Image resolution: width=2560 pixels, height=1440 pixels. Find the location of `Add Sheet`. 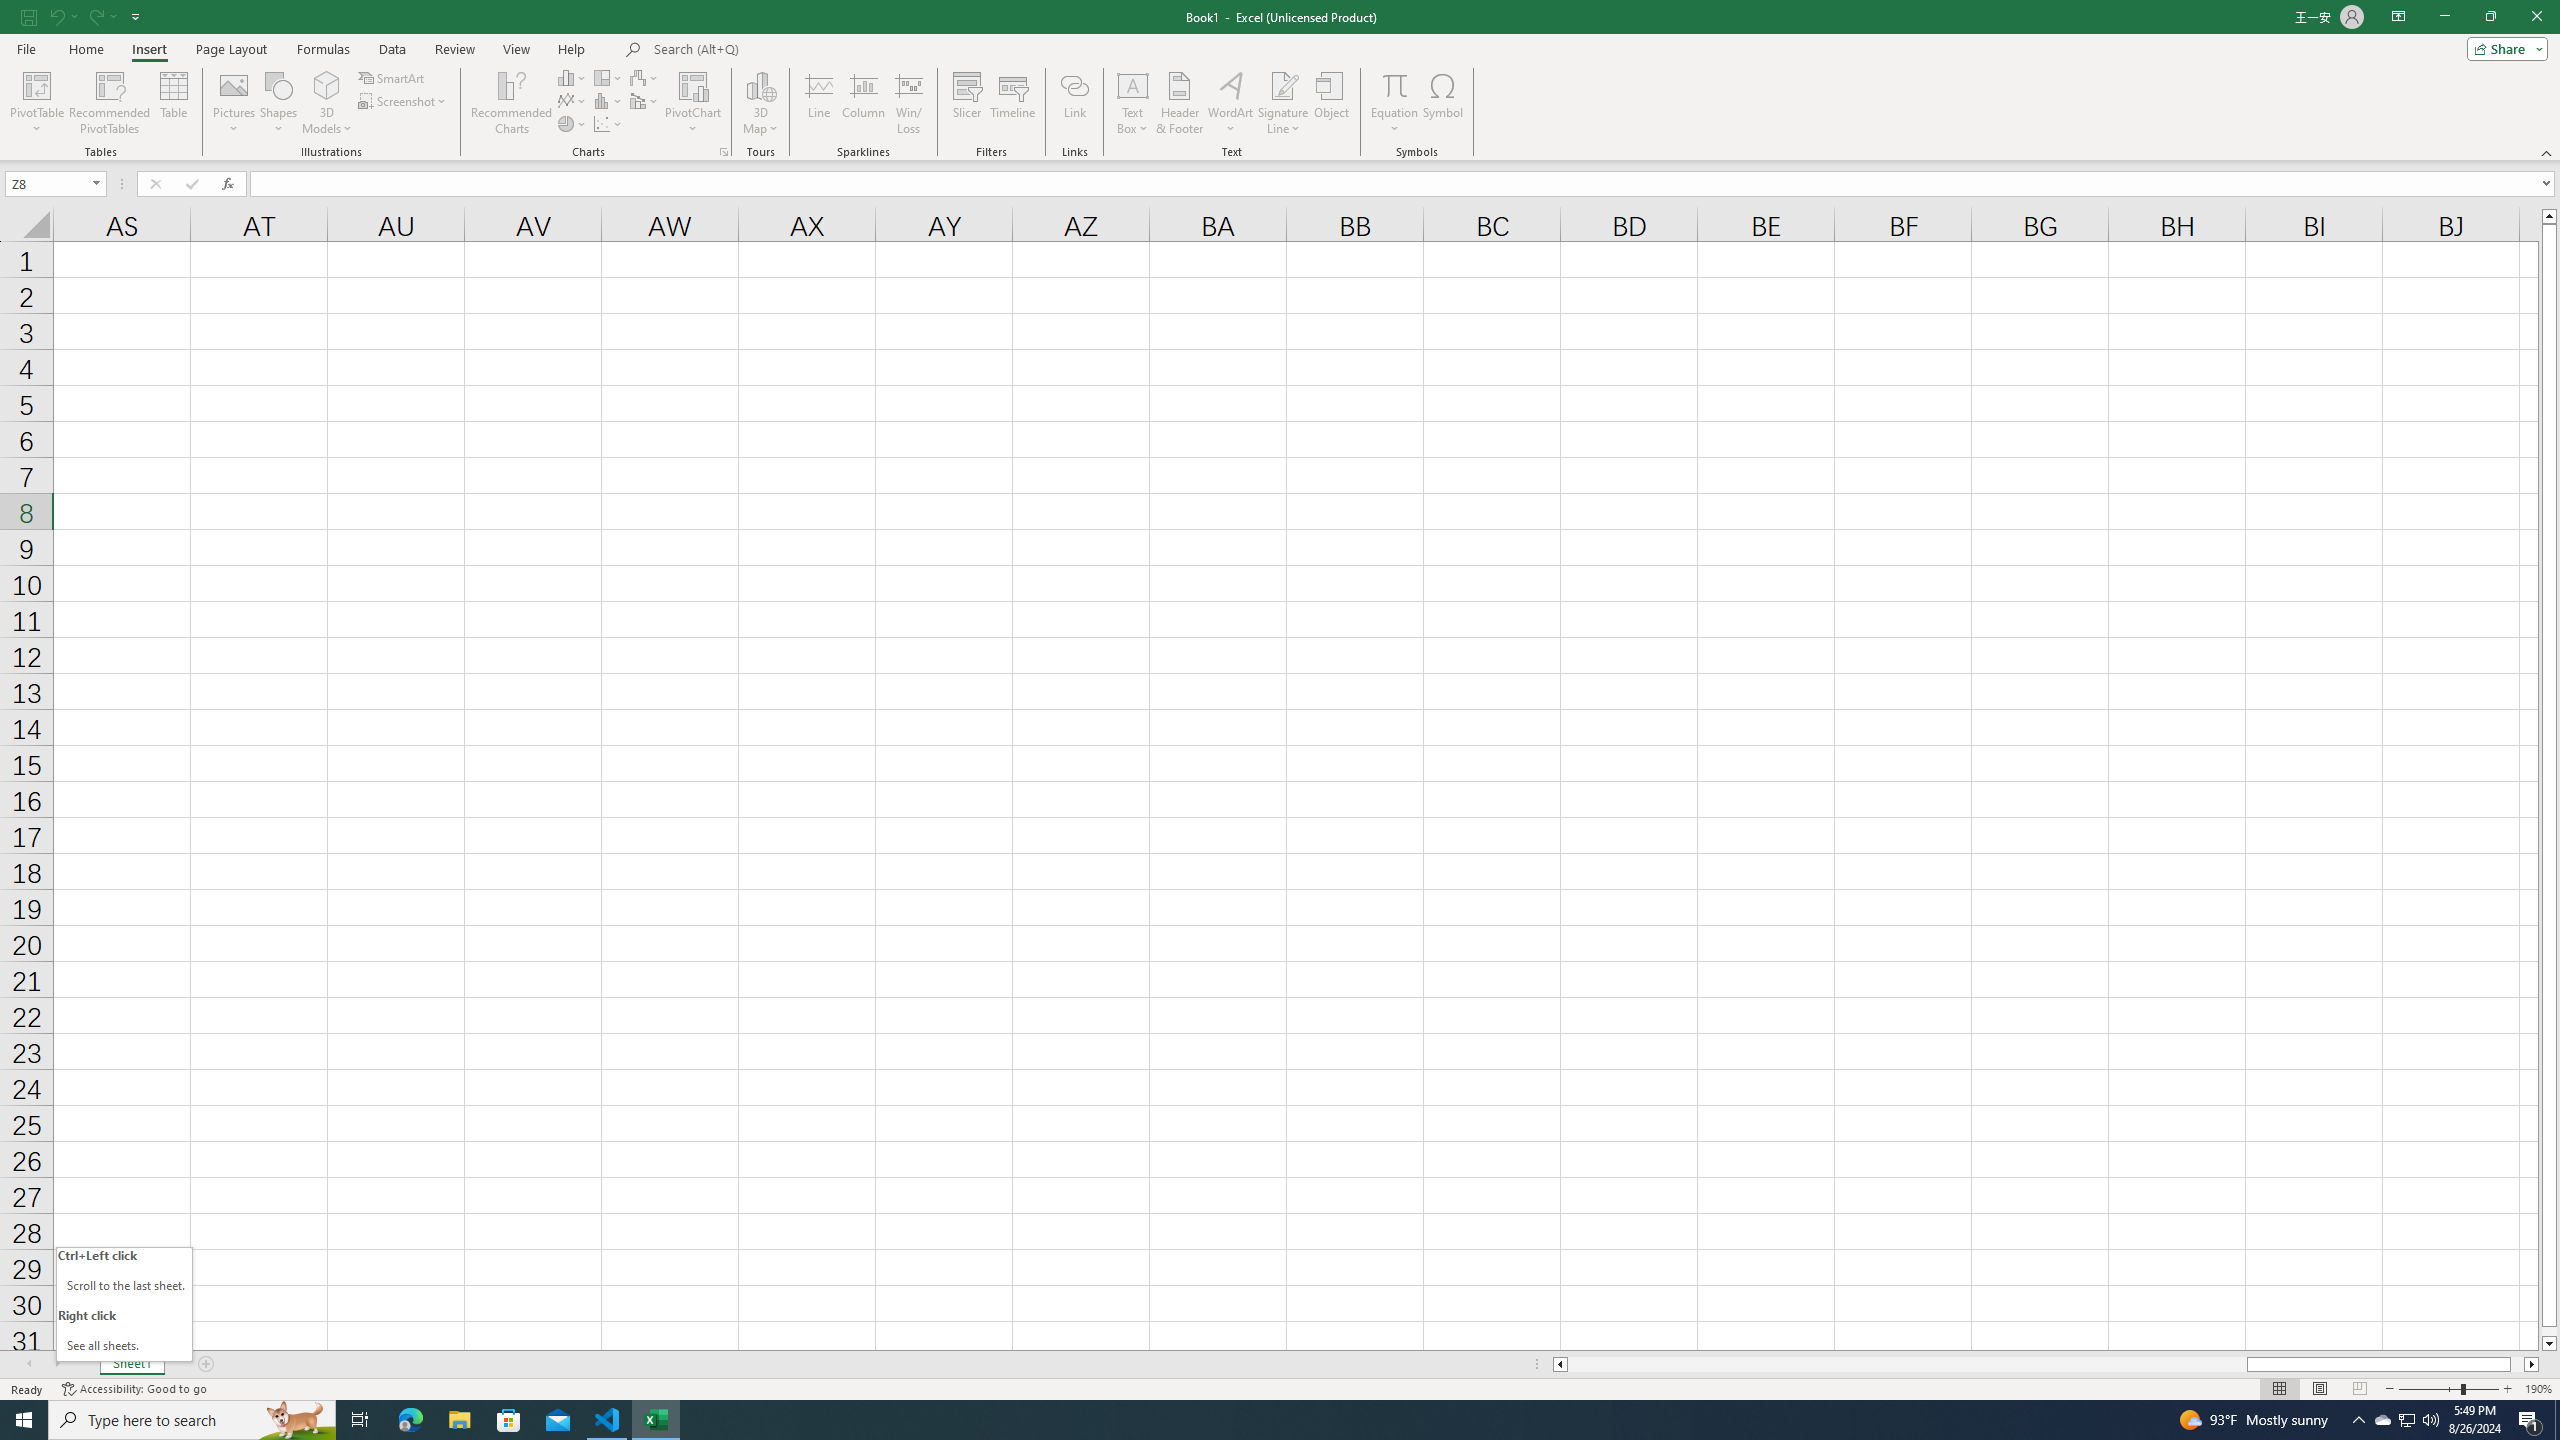

Add Sheet is located at coordinates (206, 1364).